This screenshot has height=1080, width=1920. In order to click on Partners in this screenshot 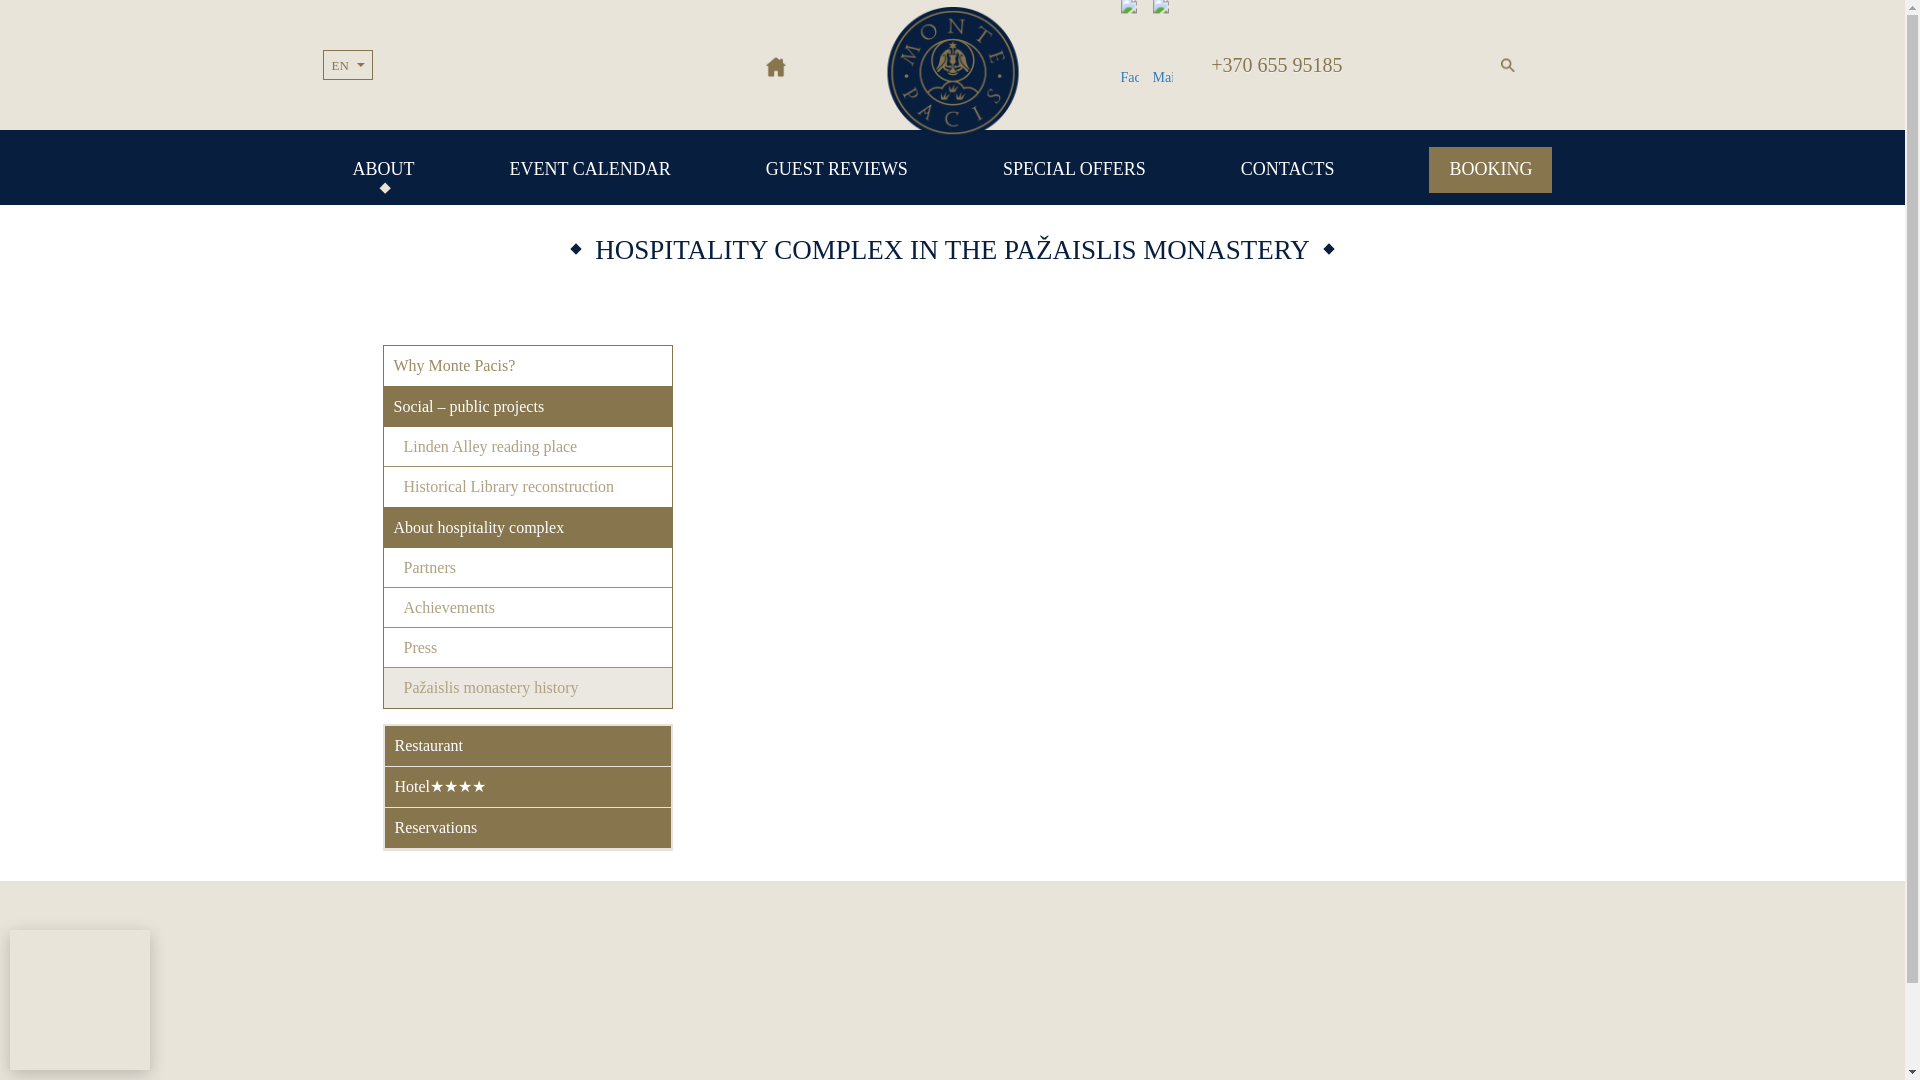, I will do `click(528, 567)`.